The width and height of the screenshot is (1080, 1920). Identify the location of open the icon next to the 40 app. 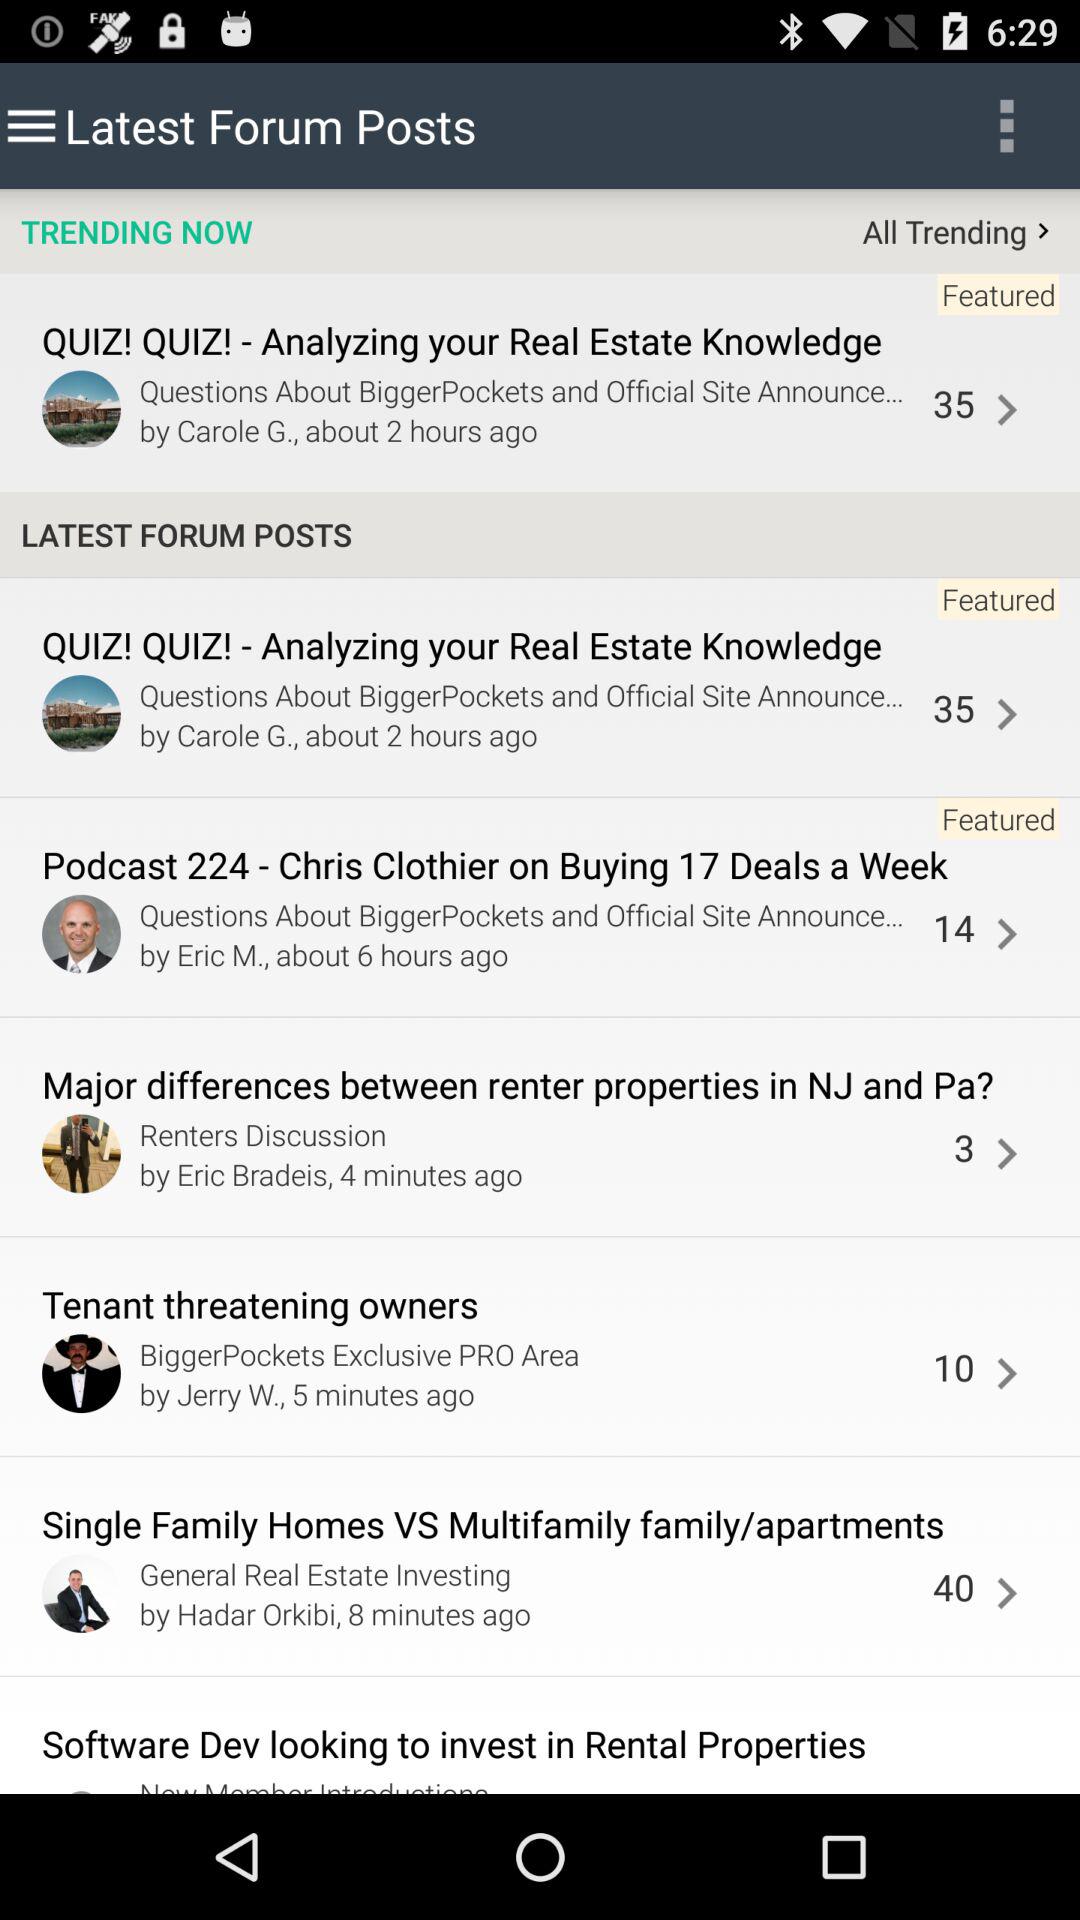
(1006, 1594).